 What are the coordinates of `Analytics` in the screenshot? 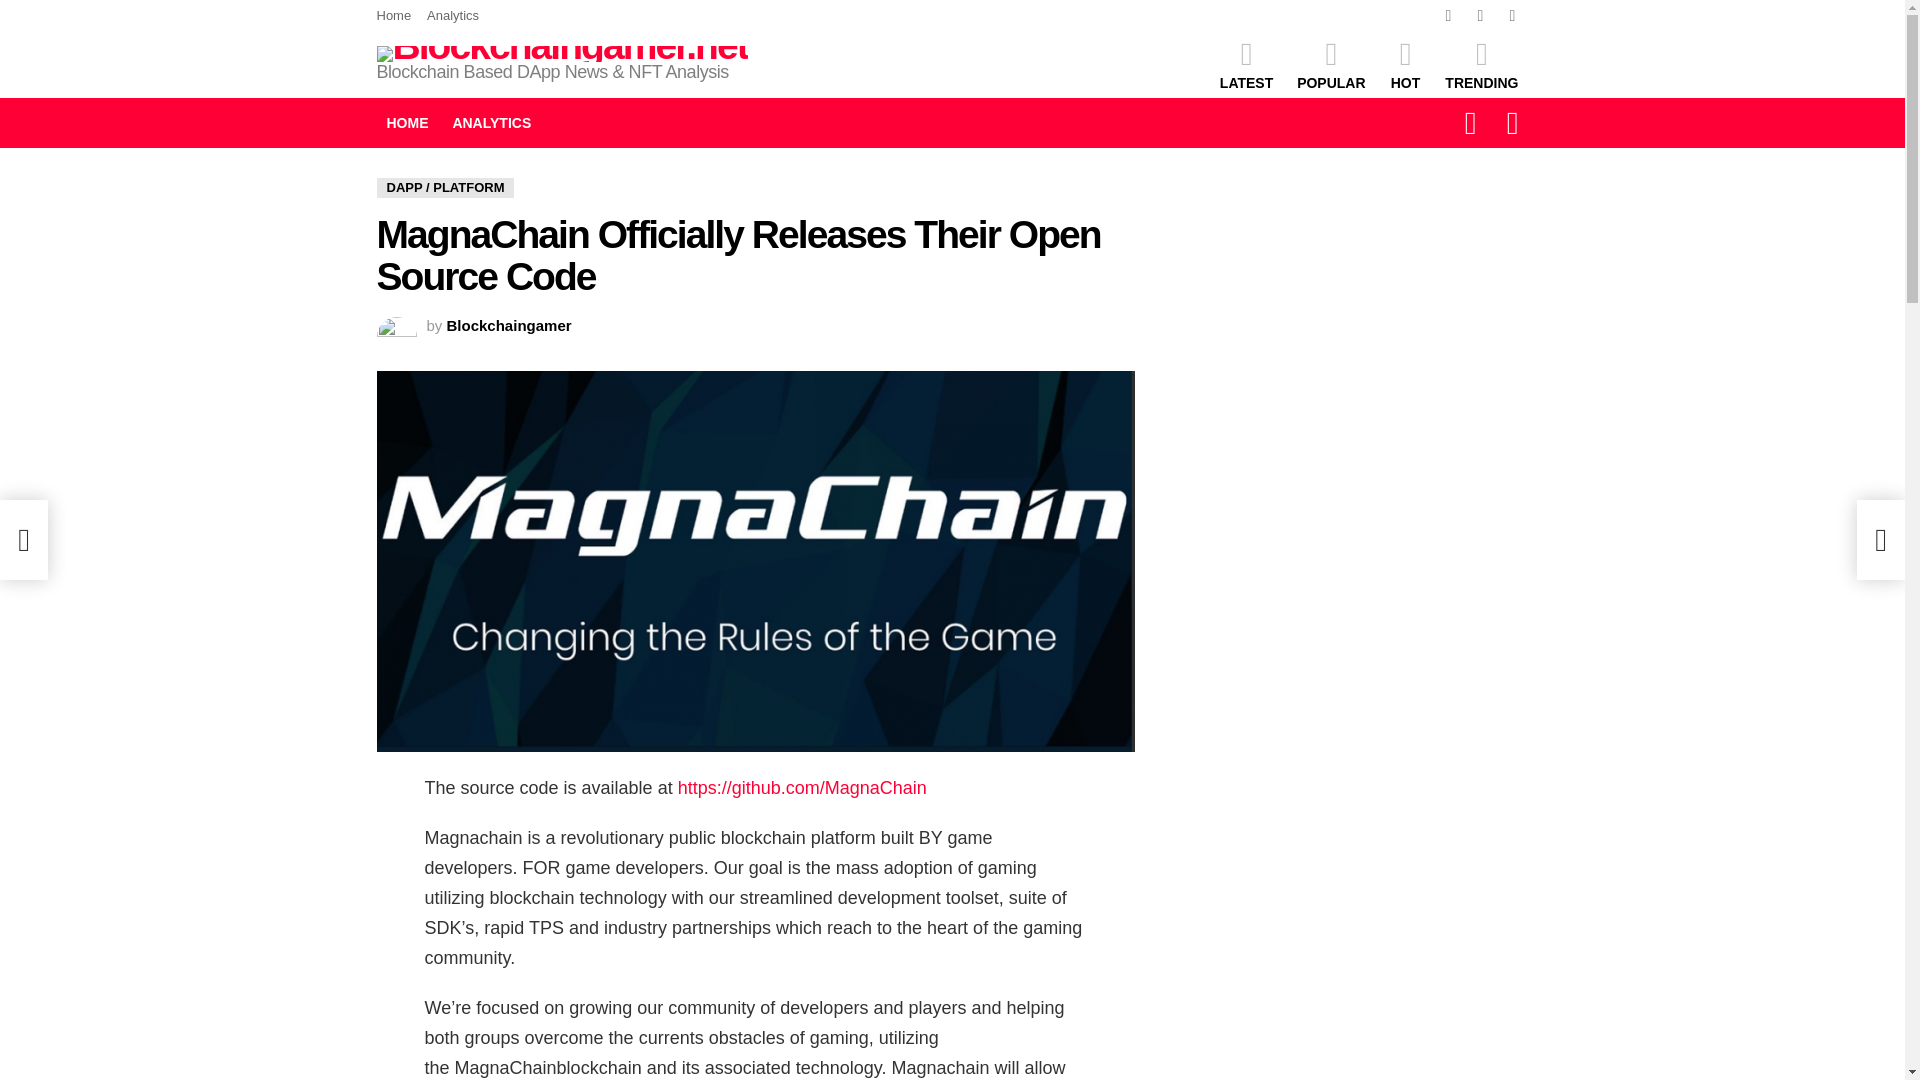 It's located at (452, 16).